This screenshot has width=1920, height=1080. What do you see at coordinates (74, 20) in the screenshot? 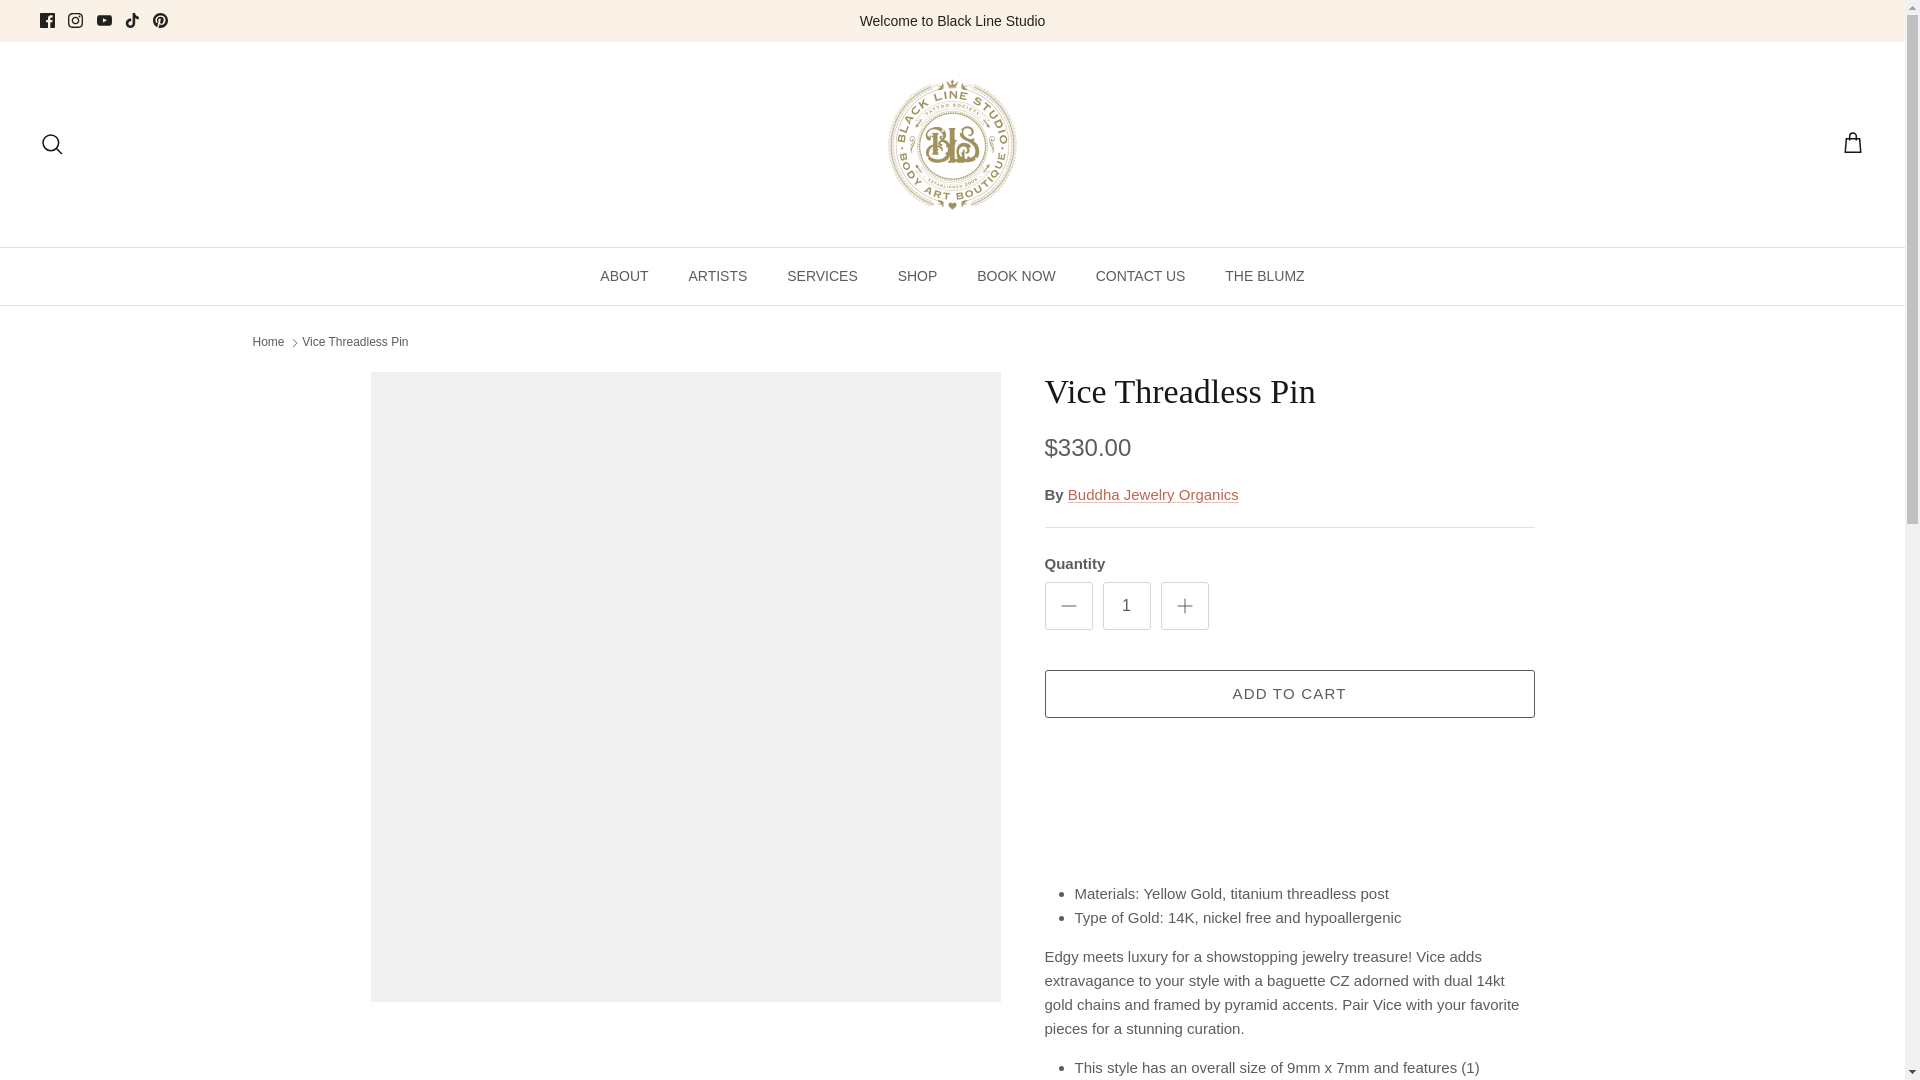
I see `Instagram` at bounding box center [74, 20].